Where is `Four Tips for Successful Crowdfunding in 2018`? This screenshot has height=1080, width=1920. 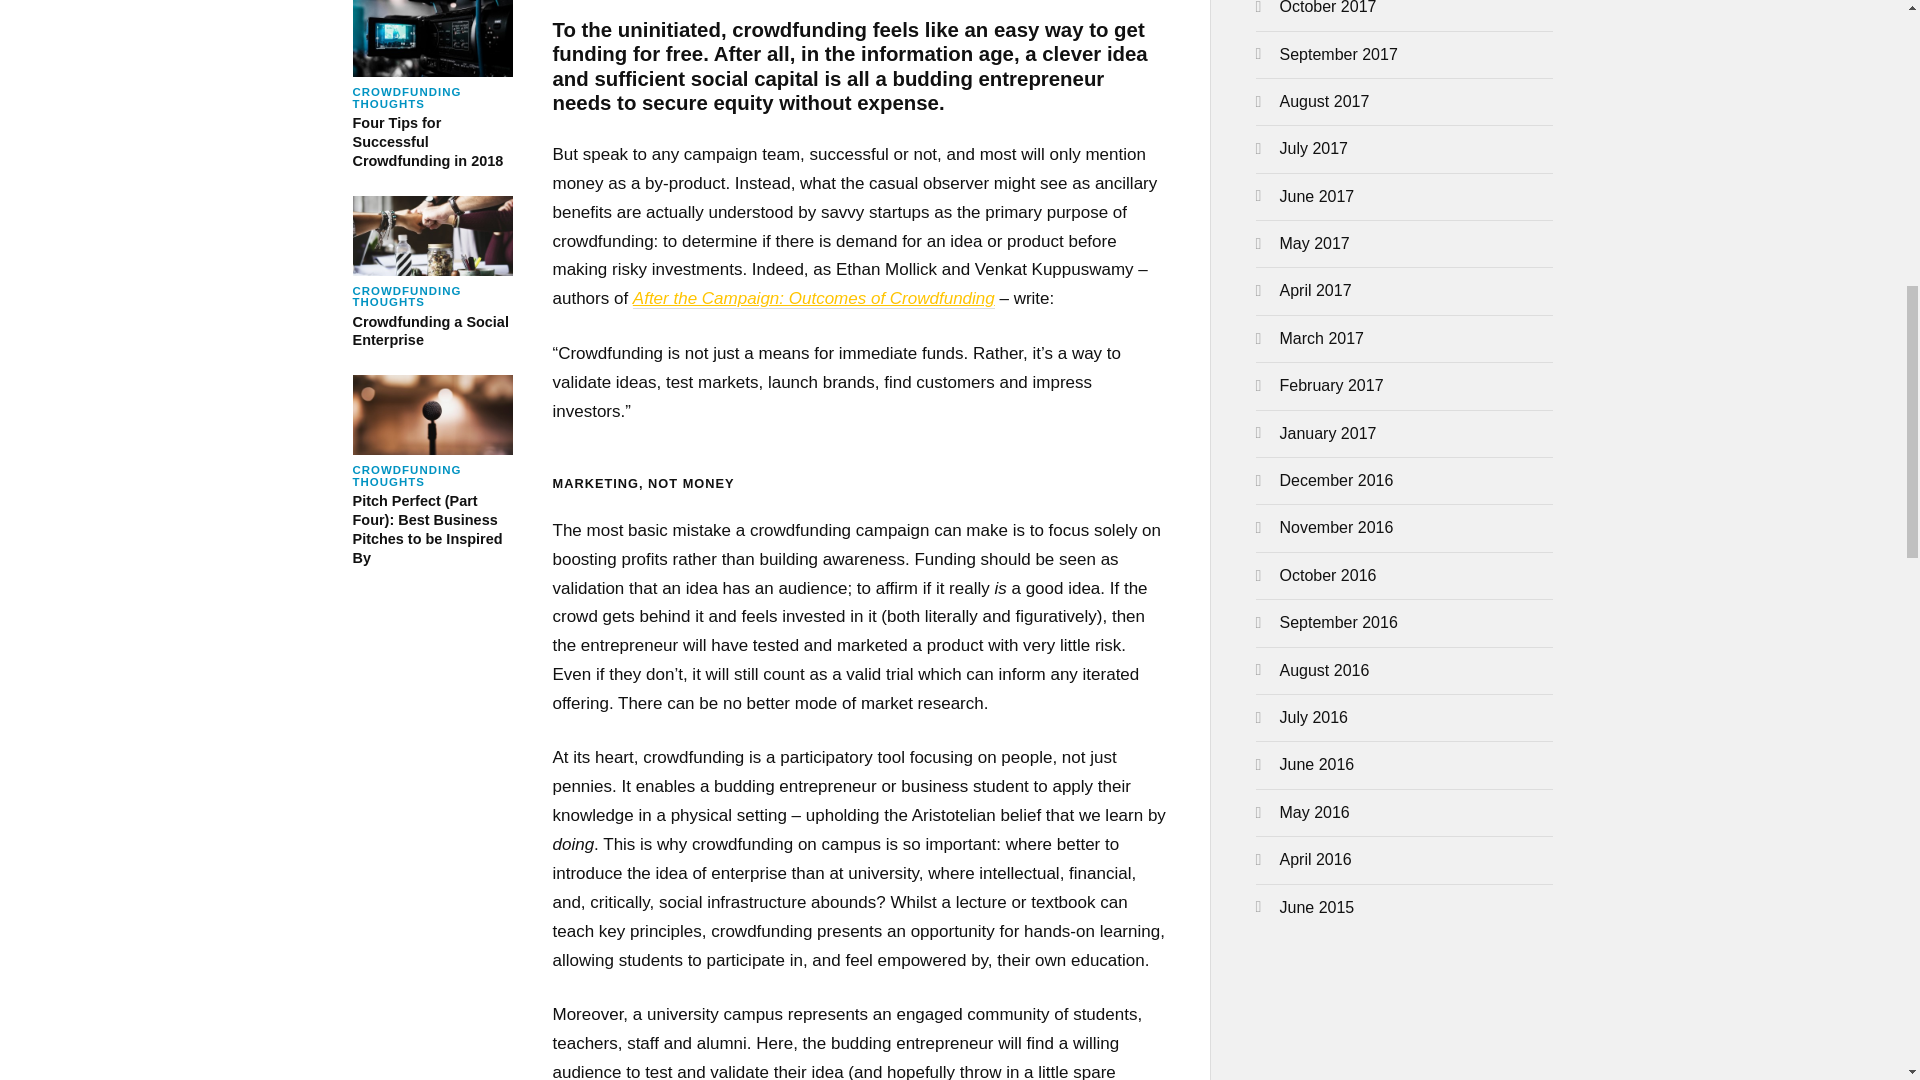 Four Tips for Successful Crowdfunding in 2018 is located at coordinates (432, 273).